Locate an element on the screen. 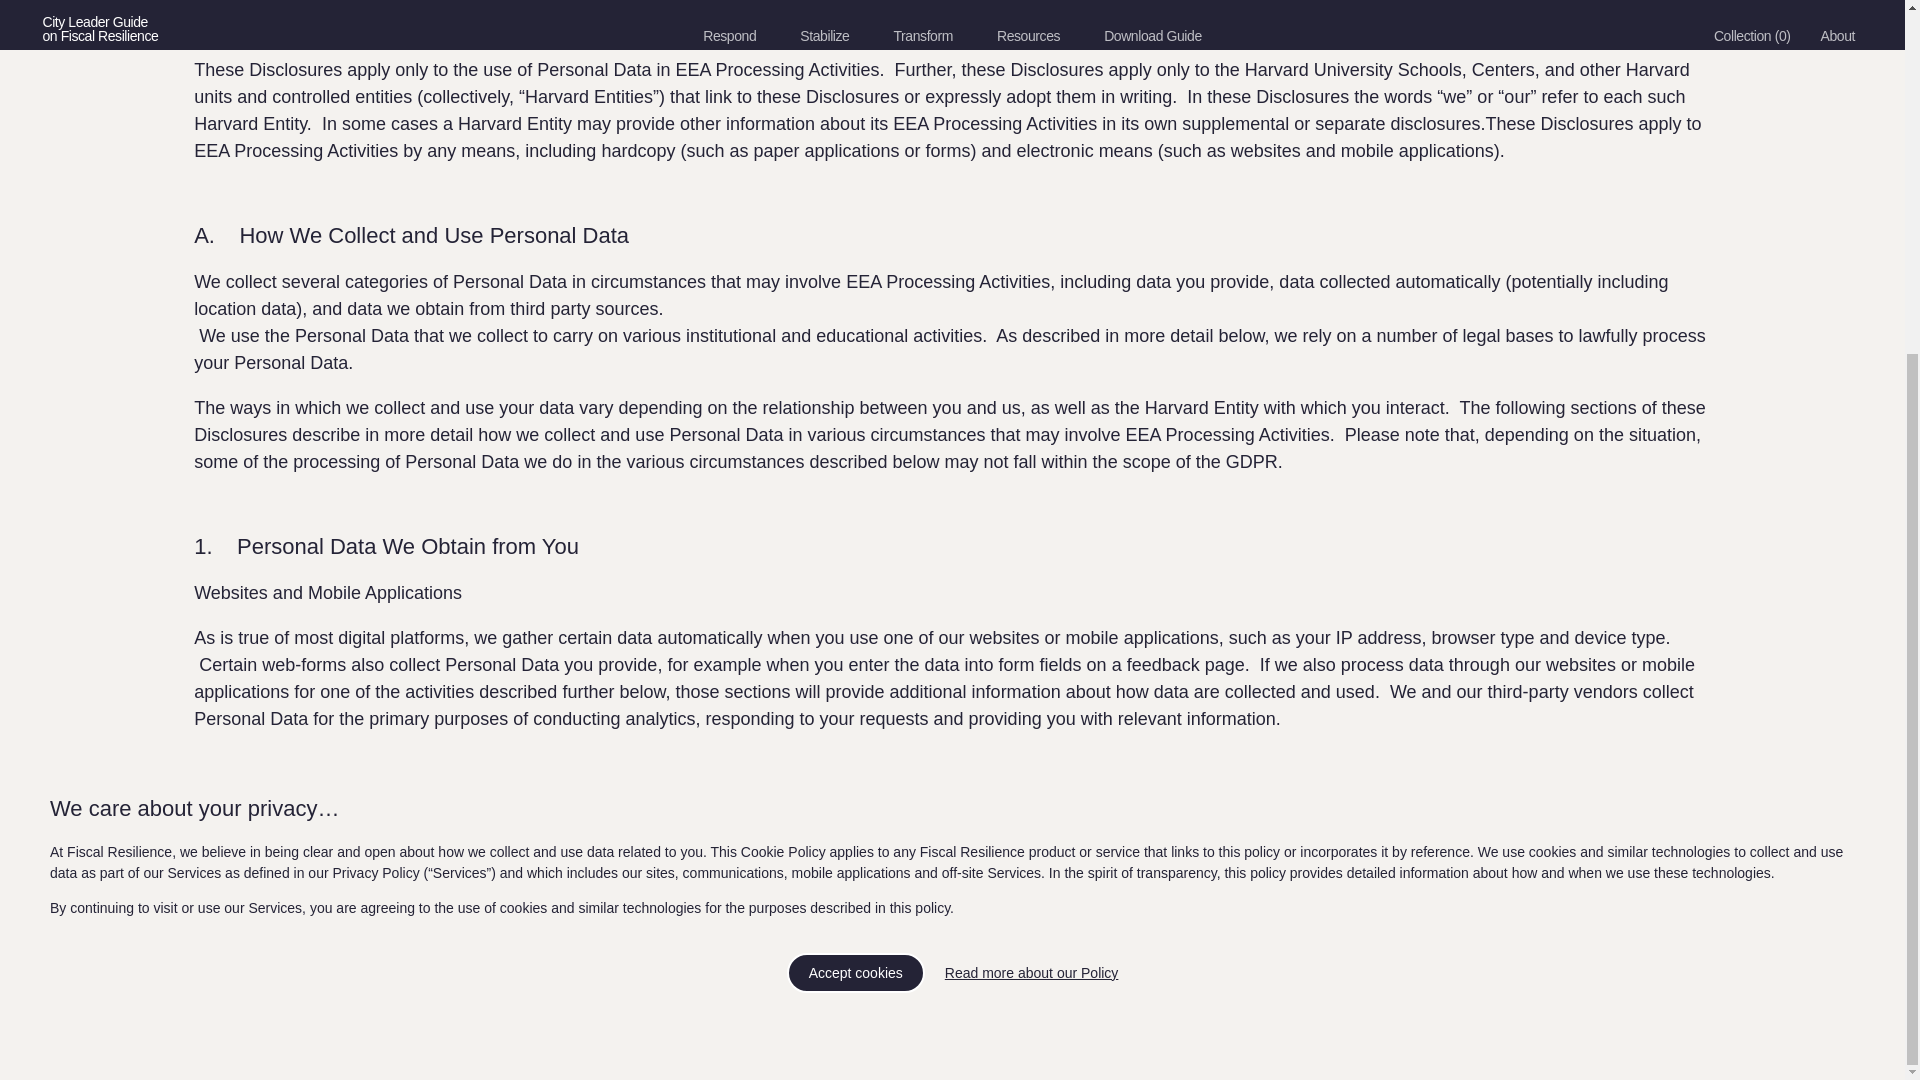 The width and height of the screenshot is (1920, 1080). Accept cookies is located at coordinates (856, 502).